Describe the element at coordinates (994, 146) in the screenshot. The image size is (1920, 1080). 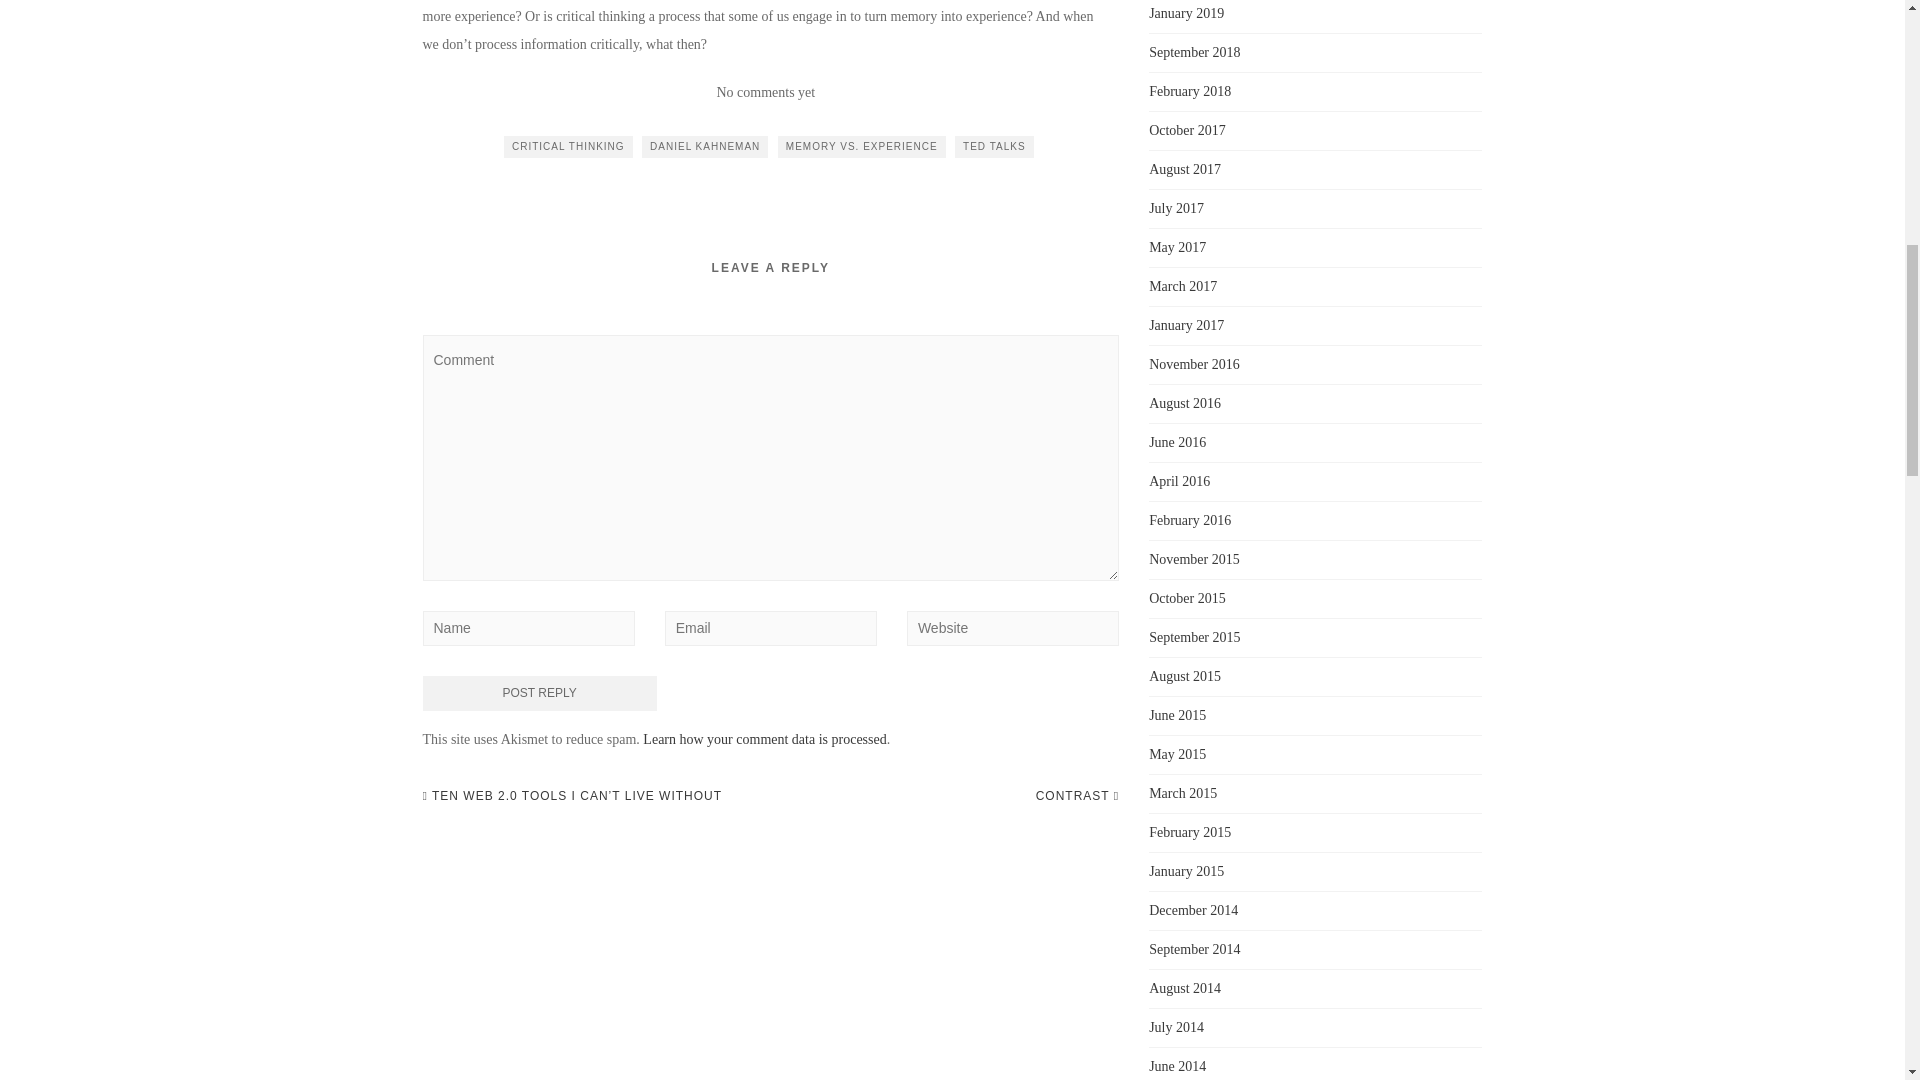
I see `TED TALKS` at that location.